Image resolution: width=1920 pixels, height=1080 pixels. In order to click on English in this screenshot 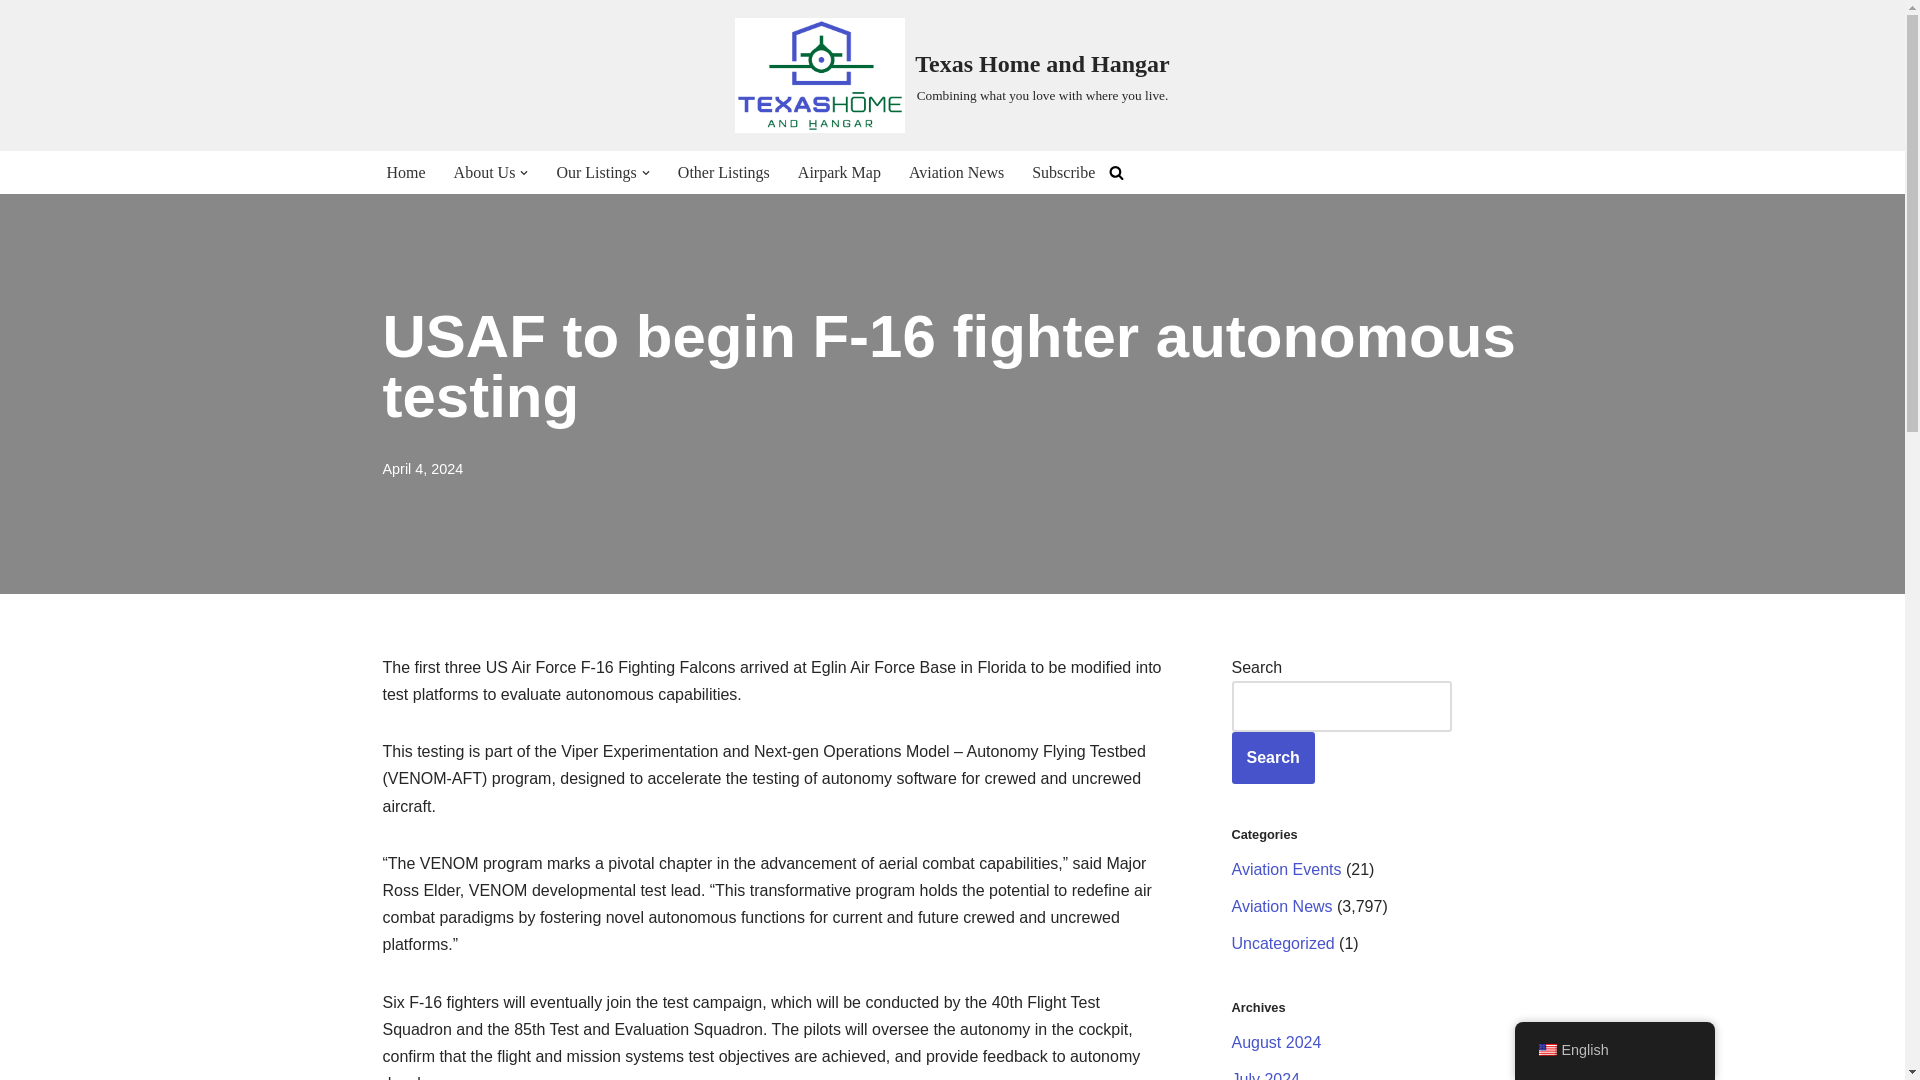, I will do `click(1546, 1050)`.